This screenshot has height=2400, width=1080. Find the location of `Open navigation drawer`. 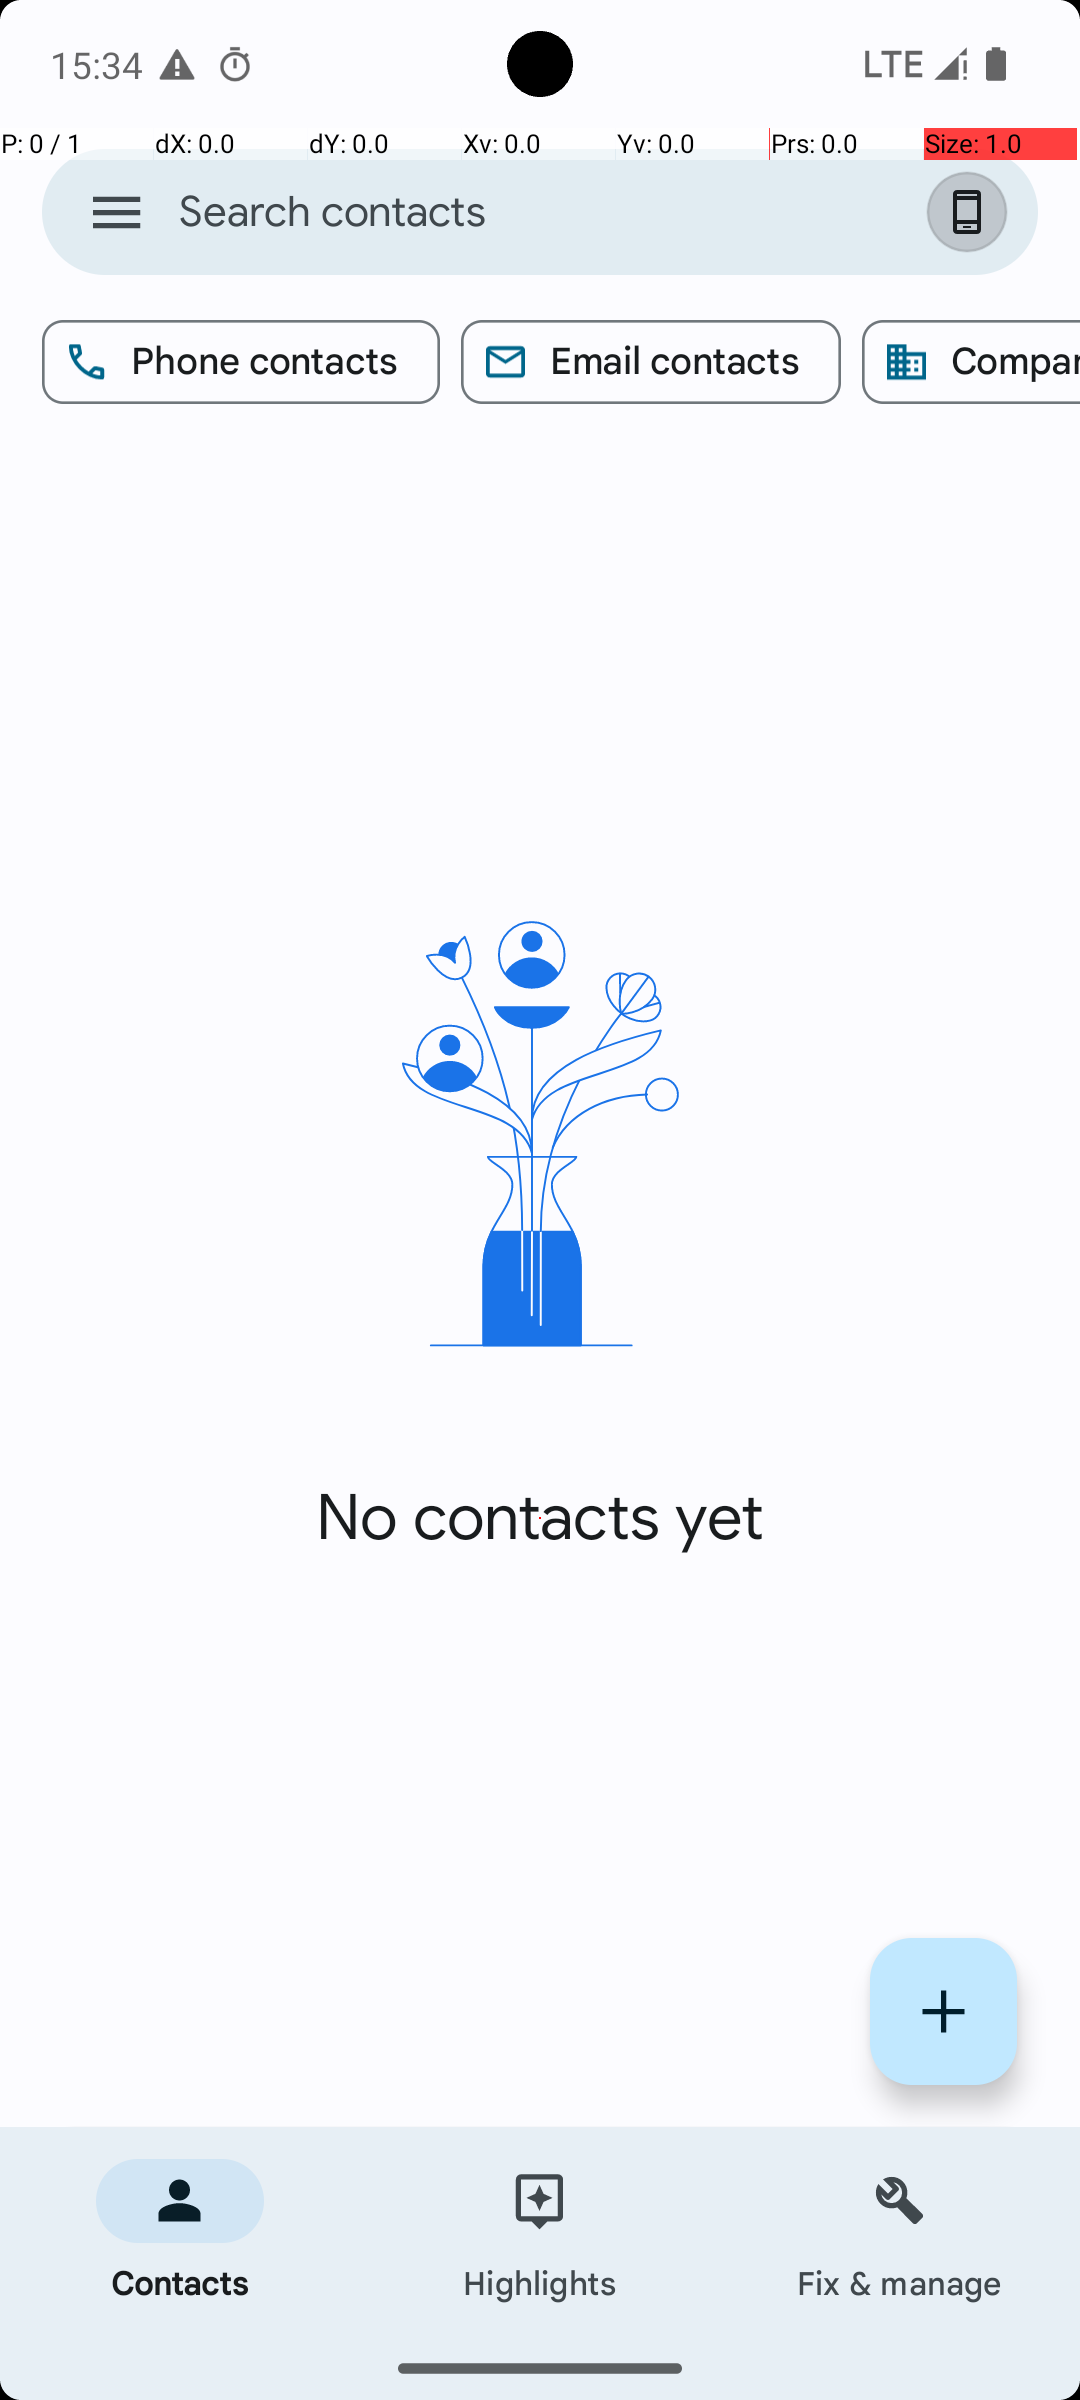

Open navigation drawer is located at coordinates (116, 212).